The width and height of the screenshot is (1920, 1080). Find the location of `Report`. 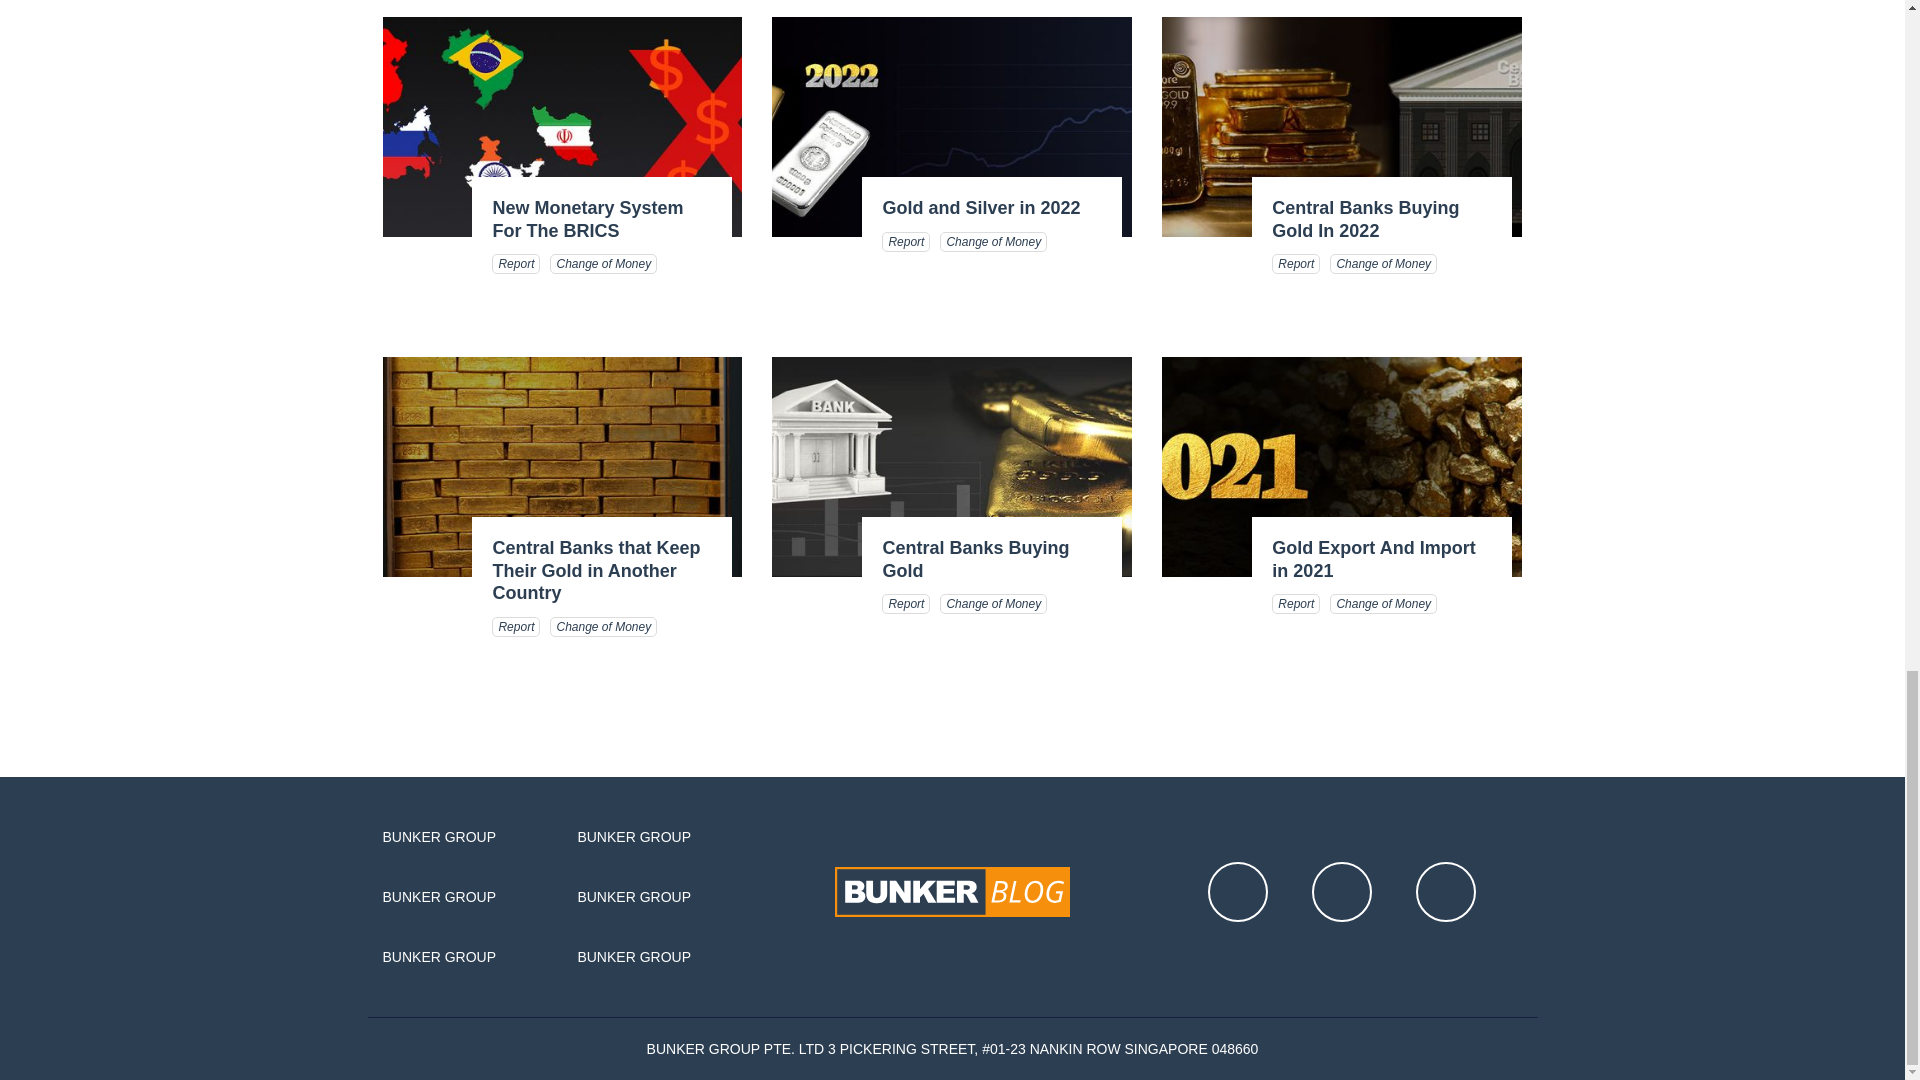

Report is located at coordinates (1296, 264).